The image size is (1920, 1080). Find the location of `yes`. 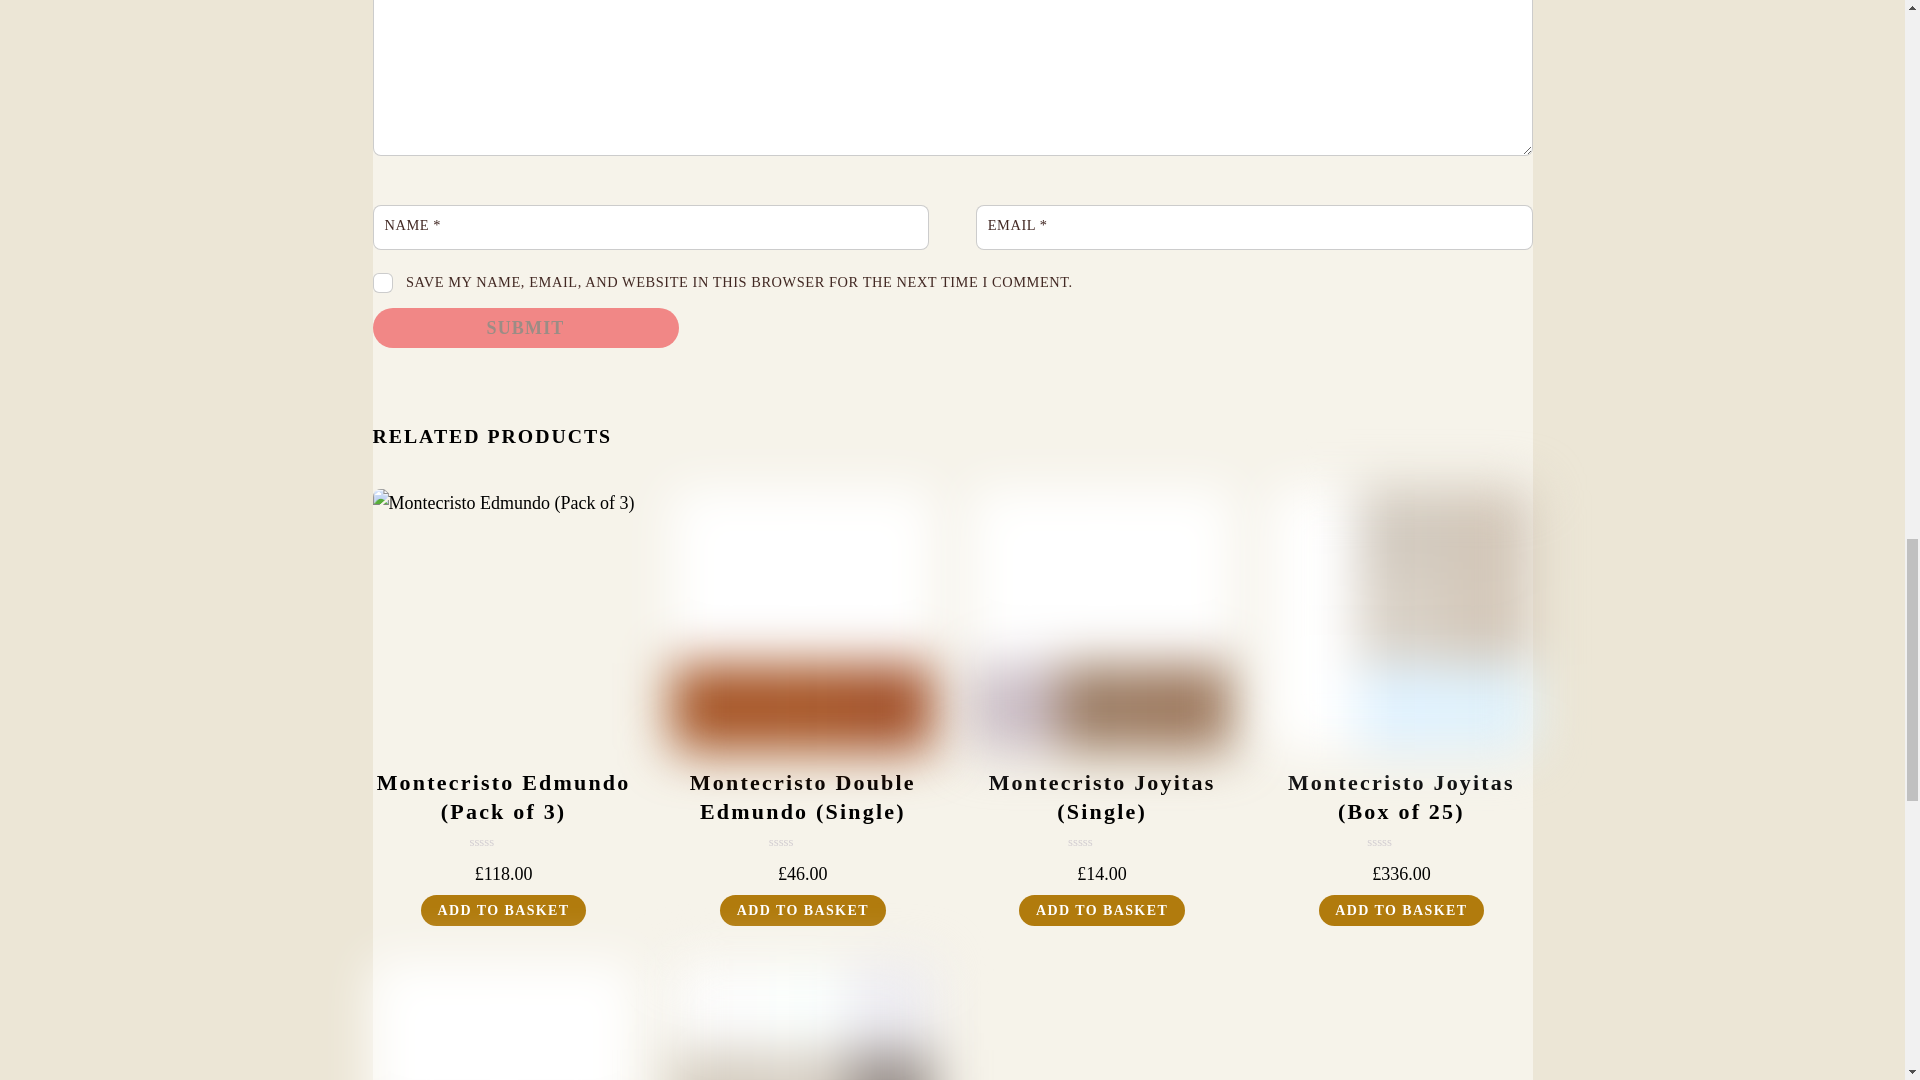

yes is located at coordinates (382, 282).